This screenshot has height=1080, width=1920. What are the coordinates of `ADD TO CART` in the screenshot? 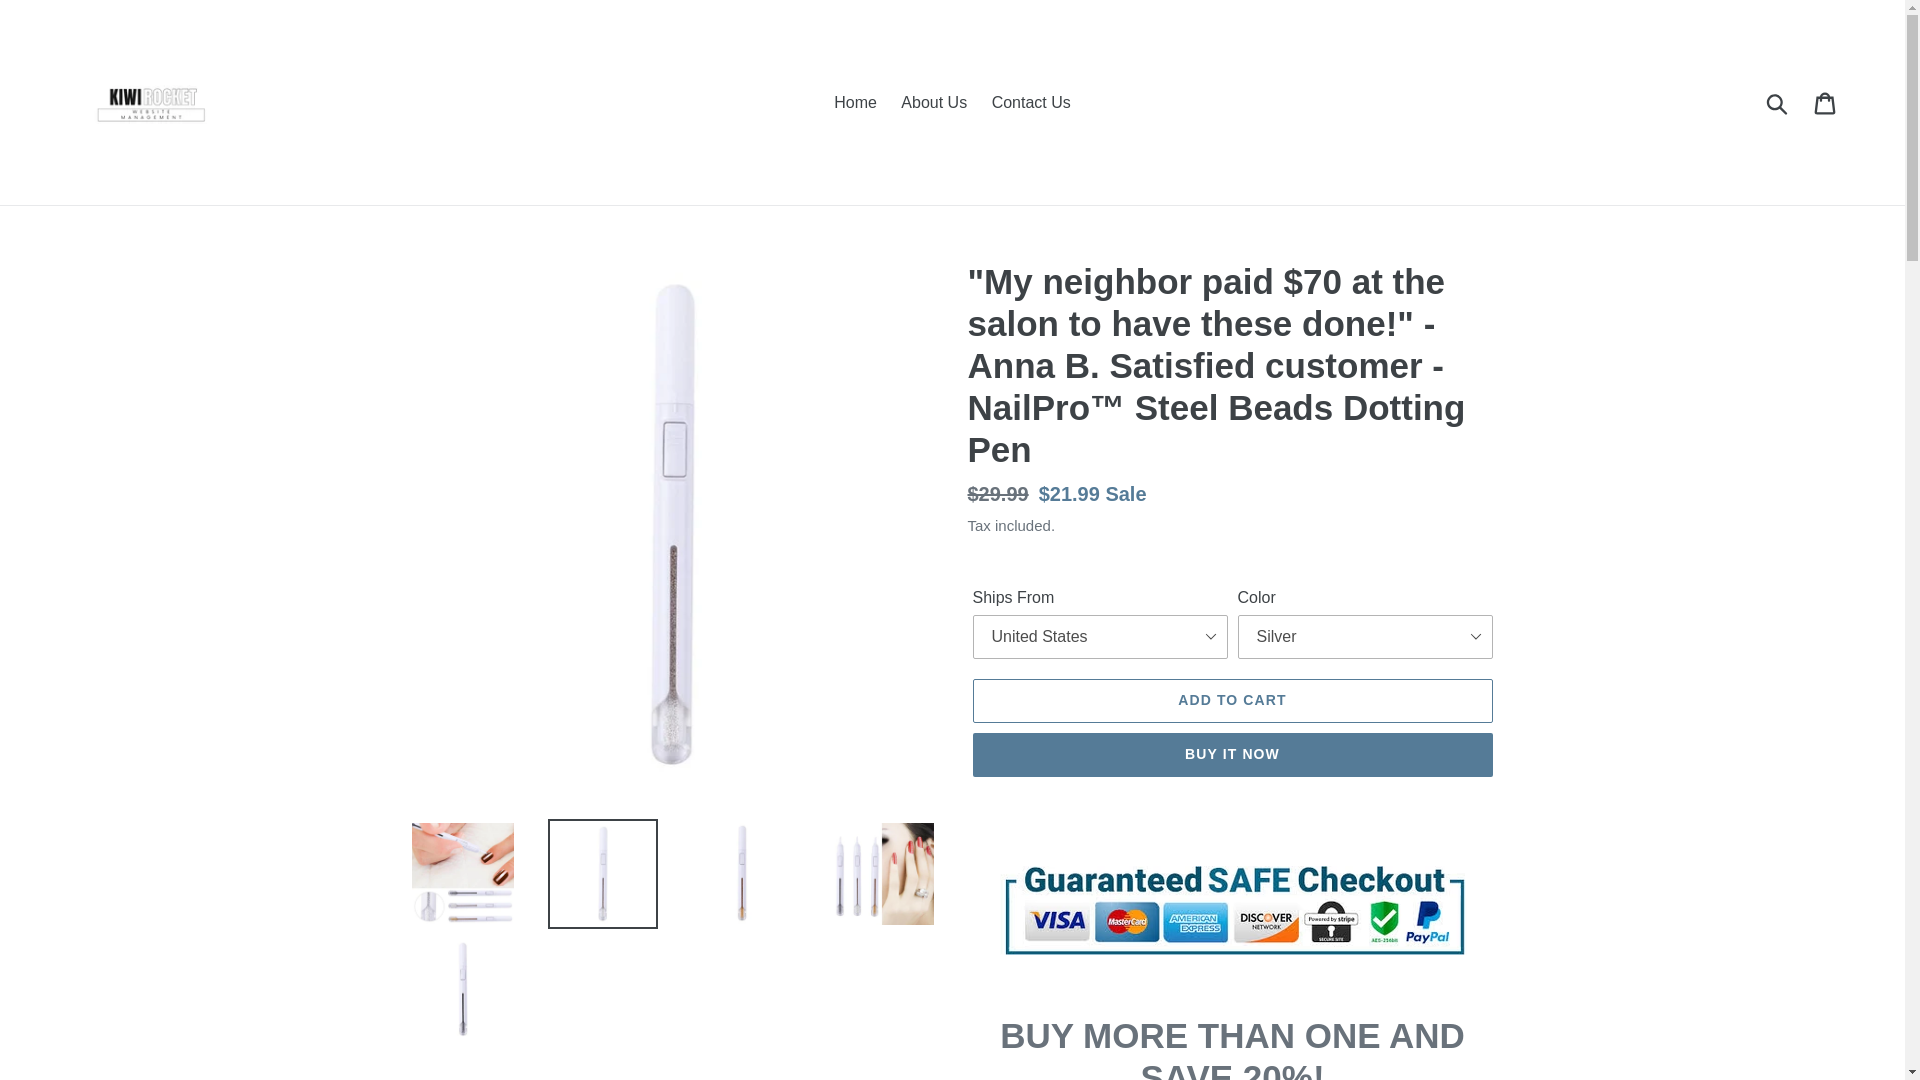 It's located at (1231, 700).